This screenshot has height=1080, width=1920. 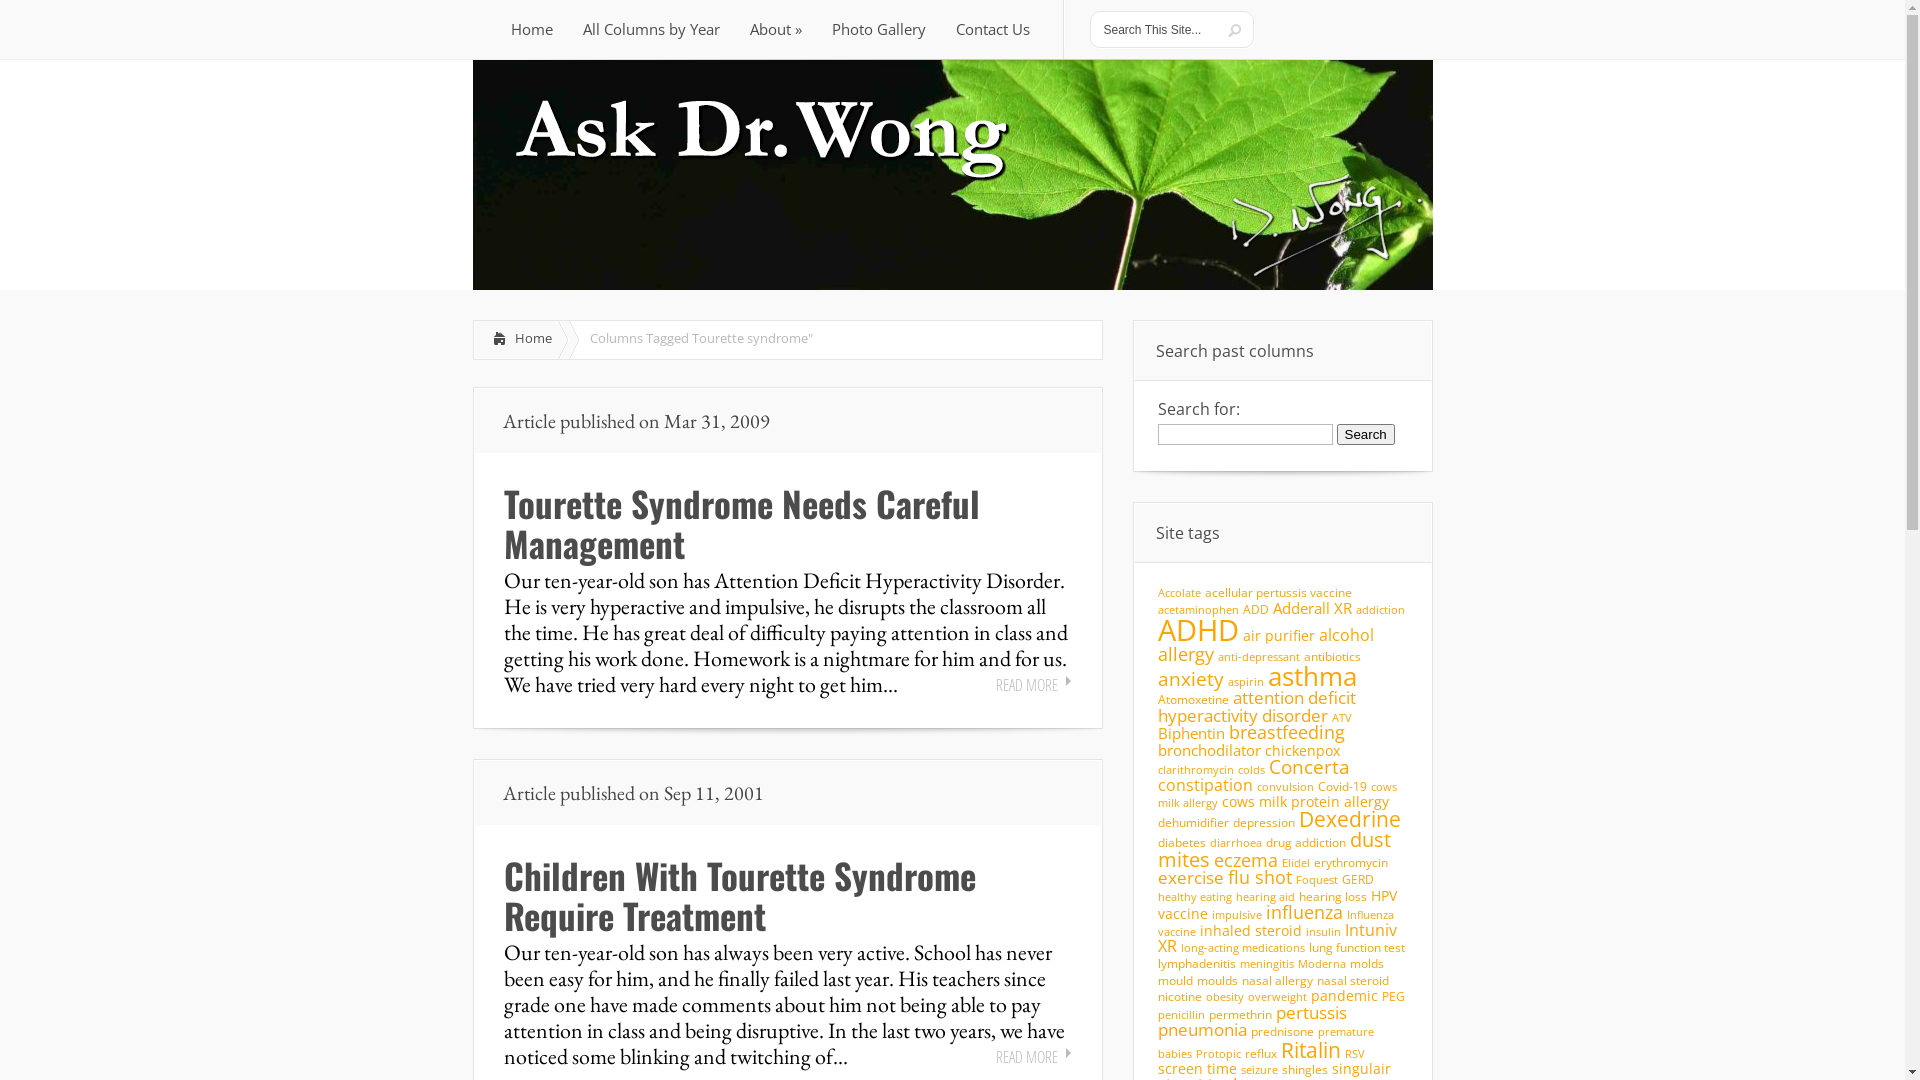 What do you see at coordinates (1342, 786) in the screenshot?
I see `Covid-19` at bounding box center [1342, 786].